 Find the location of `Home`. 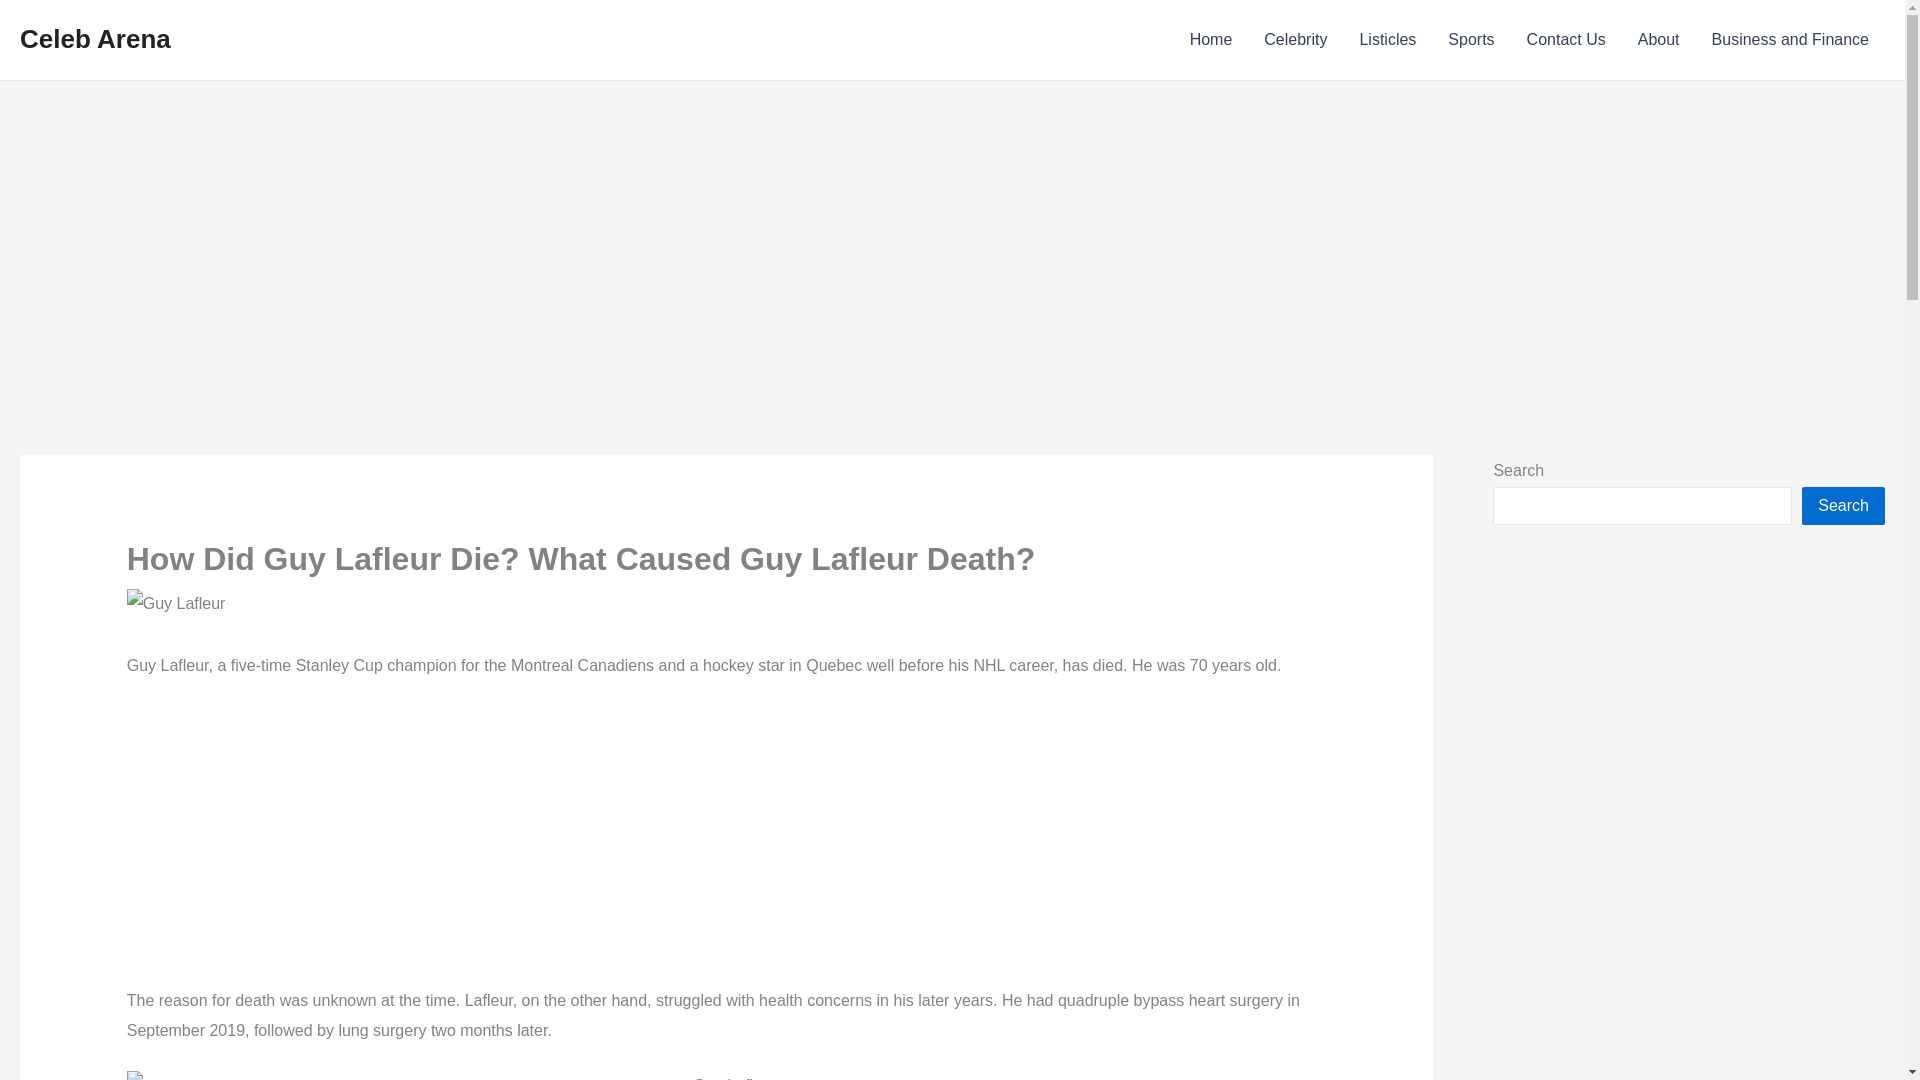

Home is located at coordinates (1211, 40).